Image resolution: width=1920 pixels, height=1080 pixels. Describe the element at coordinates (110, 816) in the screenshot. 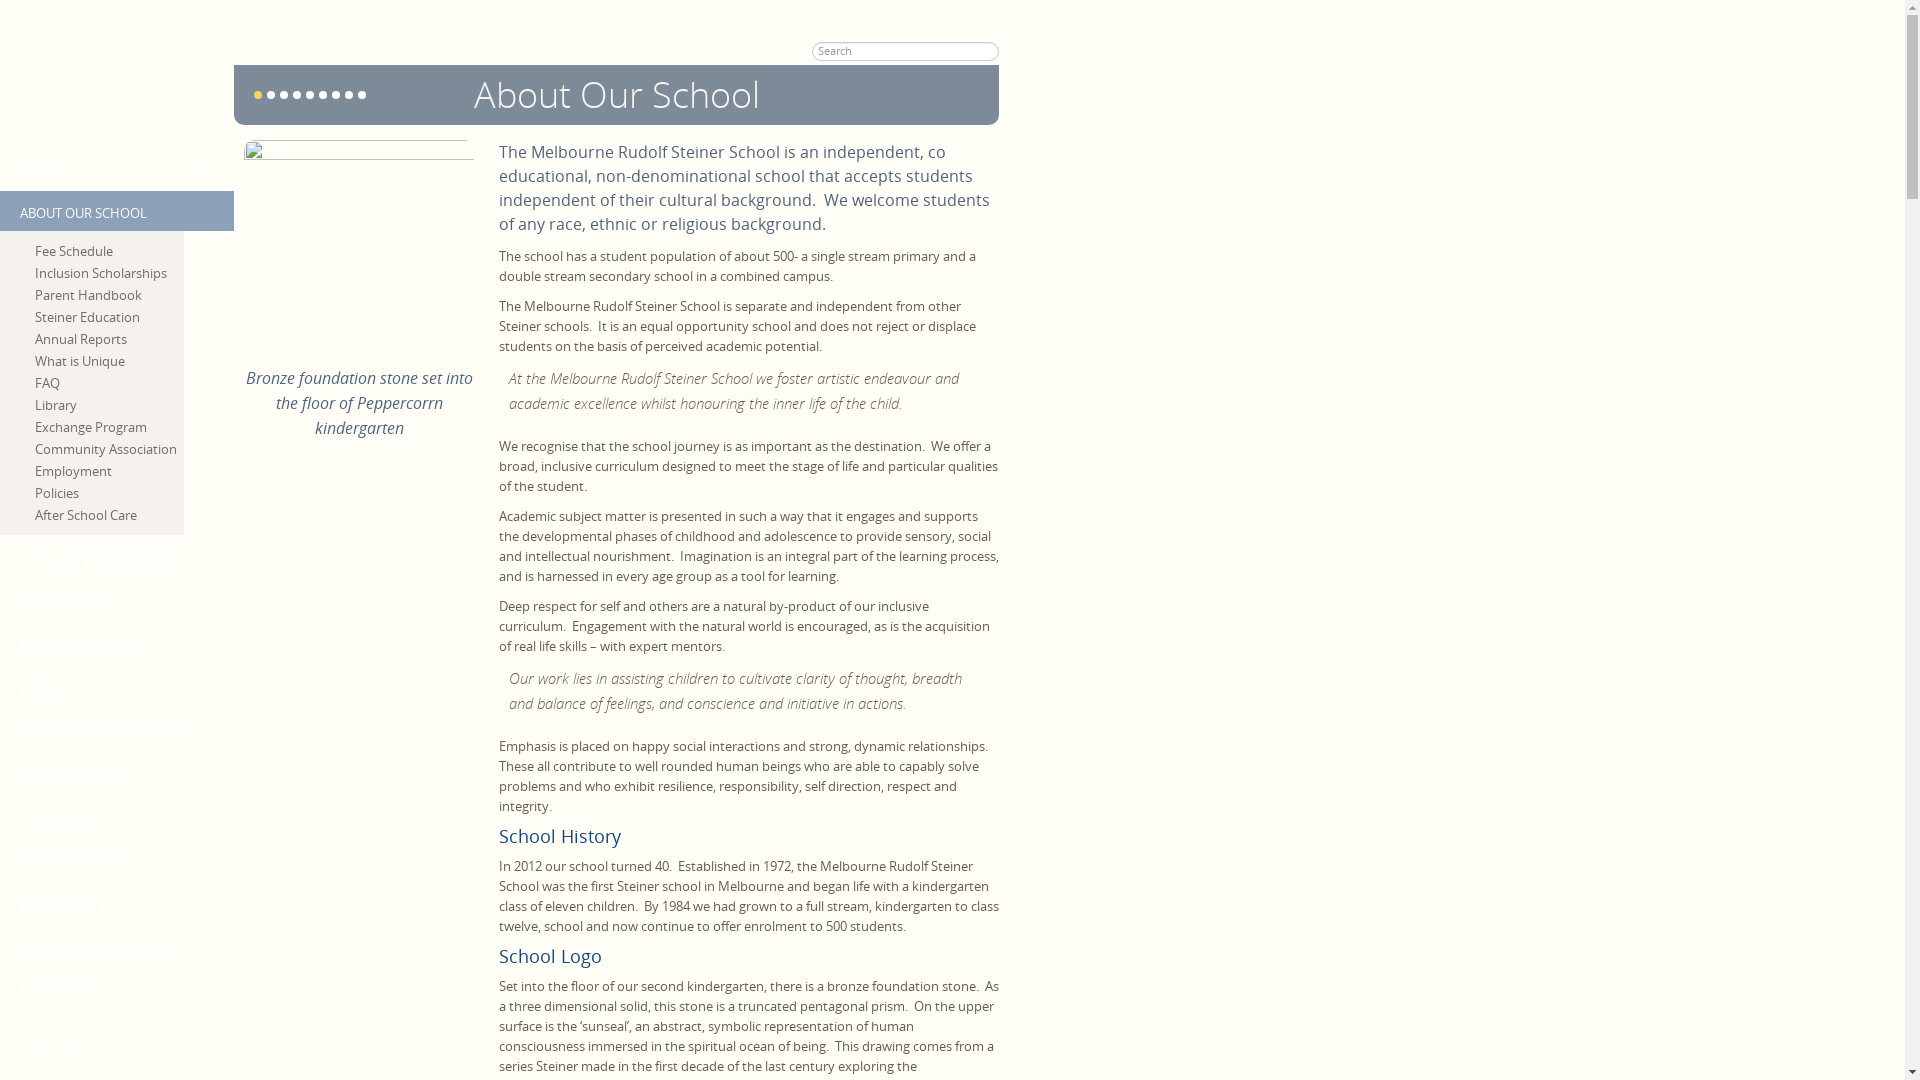

I see `USEFUL LINKS` at that location.